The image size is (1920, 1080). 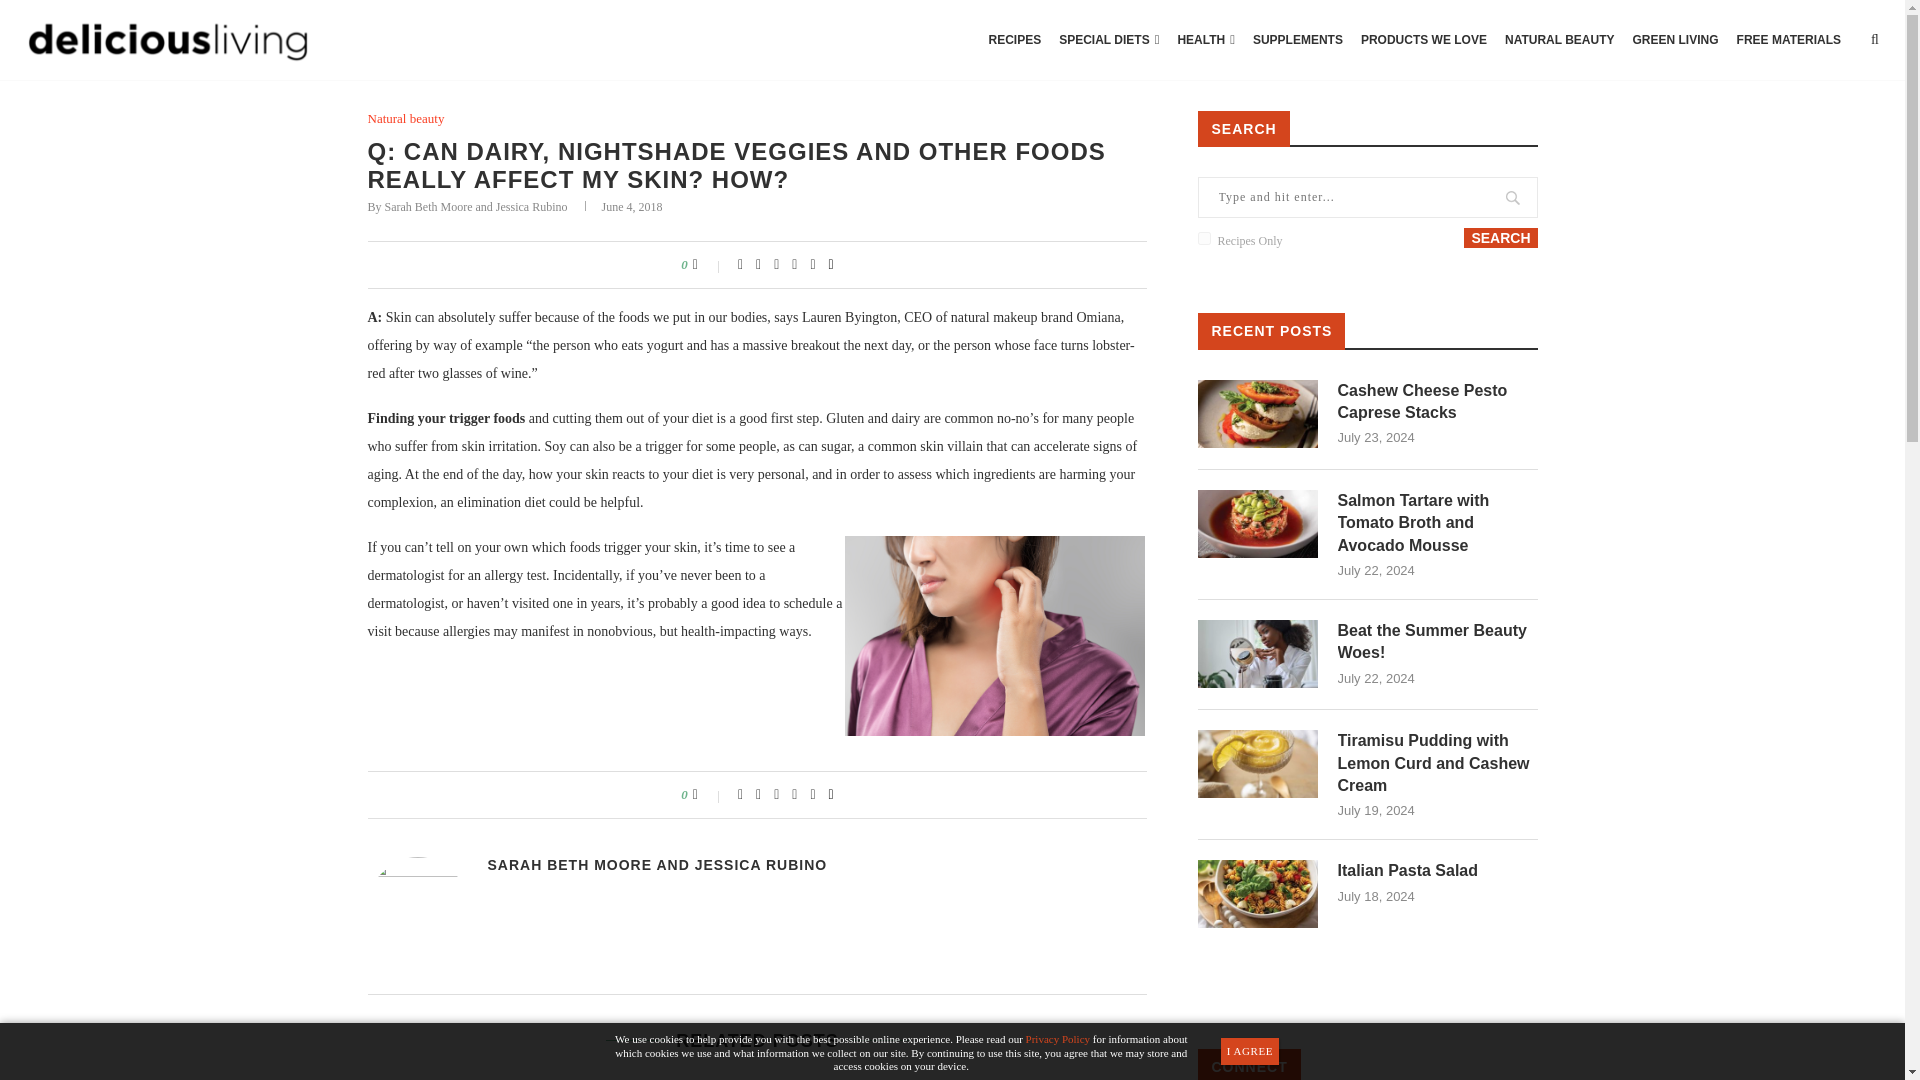 I want to click on Like, so click(x=709, y=795).